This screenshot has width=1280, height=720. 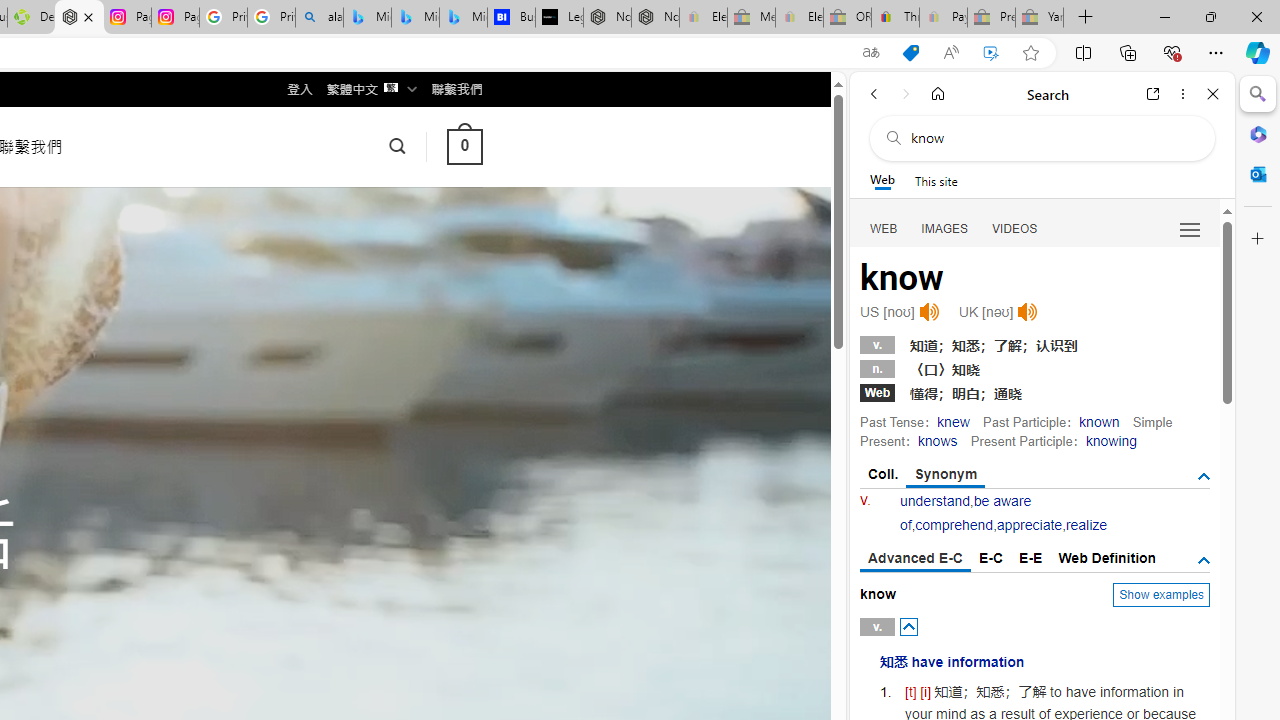 What do you see at coordinates (367, 18) in the screenshot?
I see `Microsoft Bing Travel - Flights from Hong Kong to Bangkok` at bounding box center [367, 18].